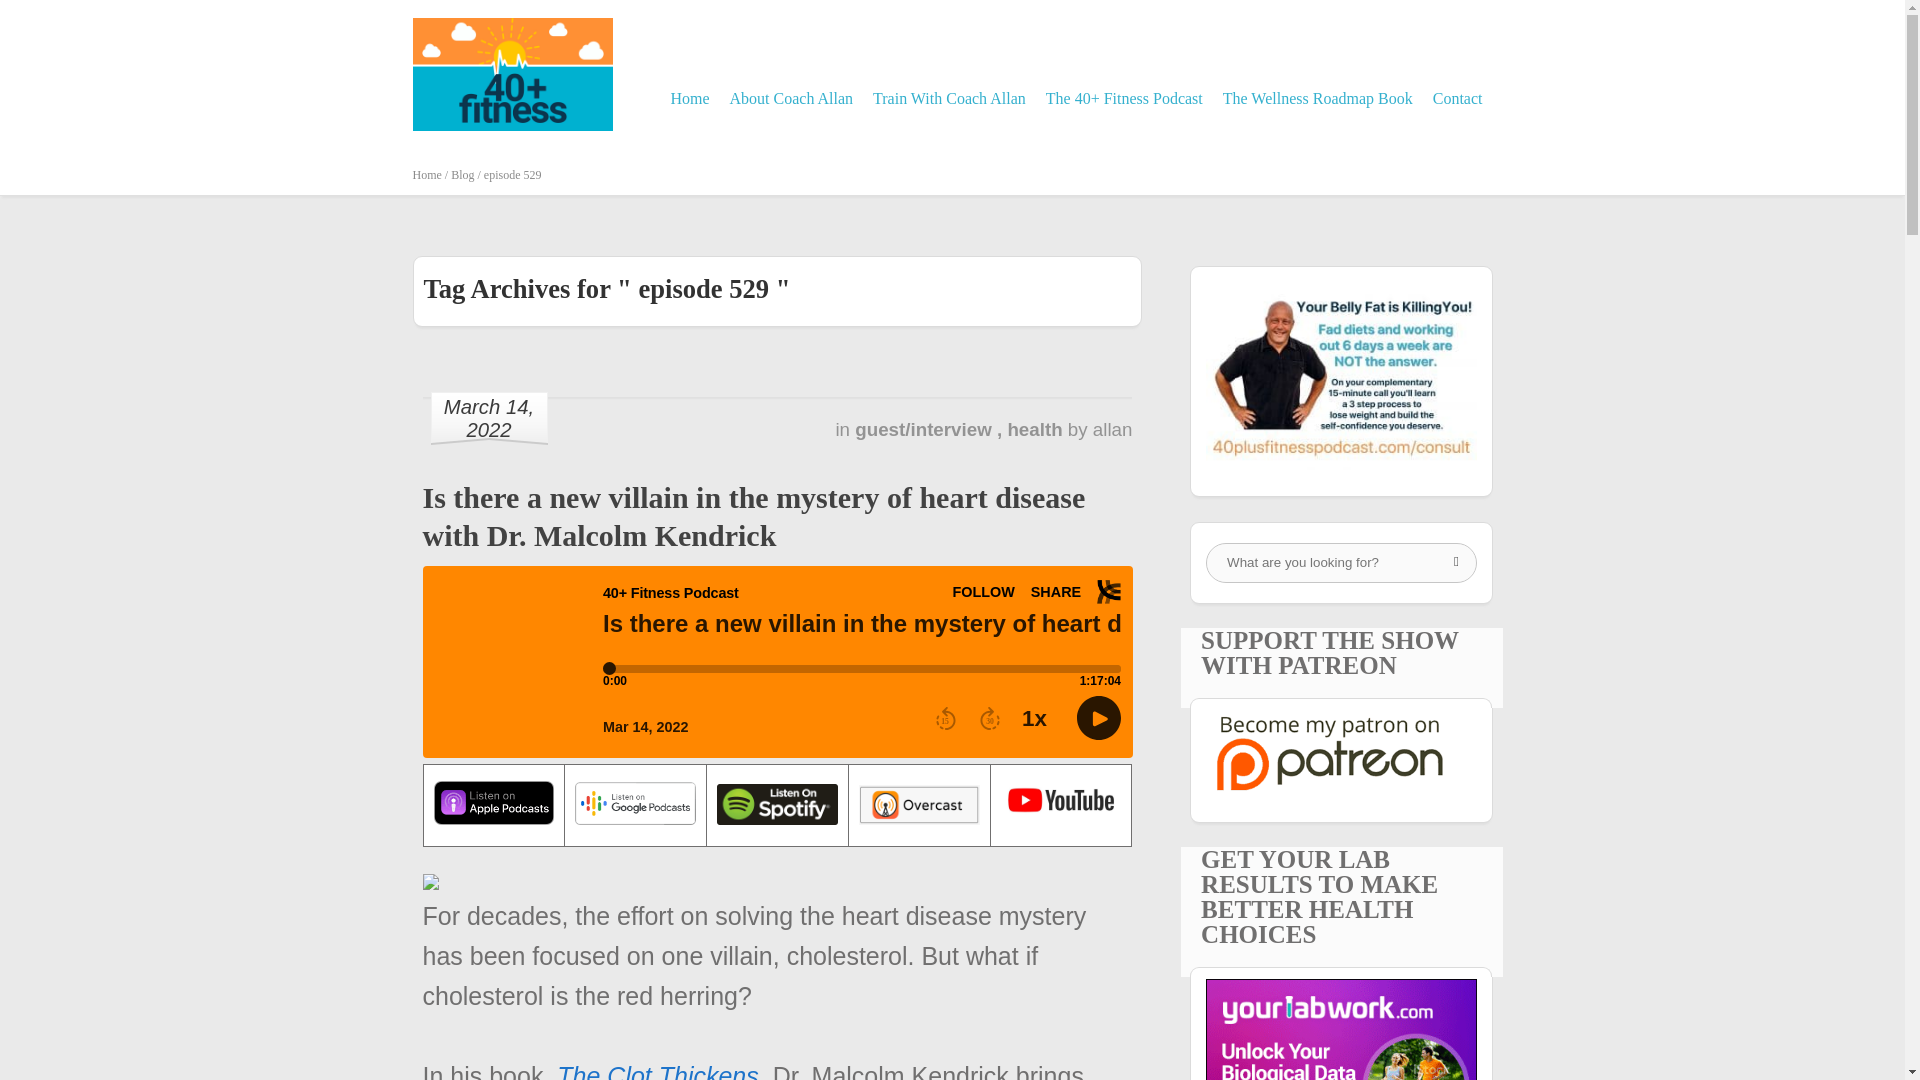  What do you see at coordinates (1318, 98) in the screenshot?
I see `The Wellness Roadmap Book` at bounding box center [1318, 98].